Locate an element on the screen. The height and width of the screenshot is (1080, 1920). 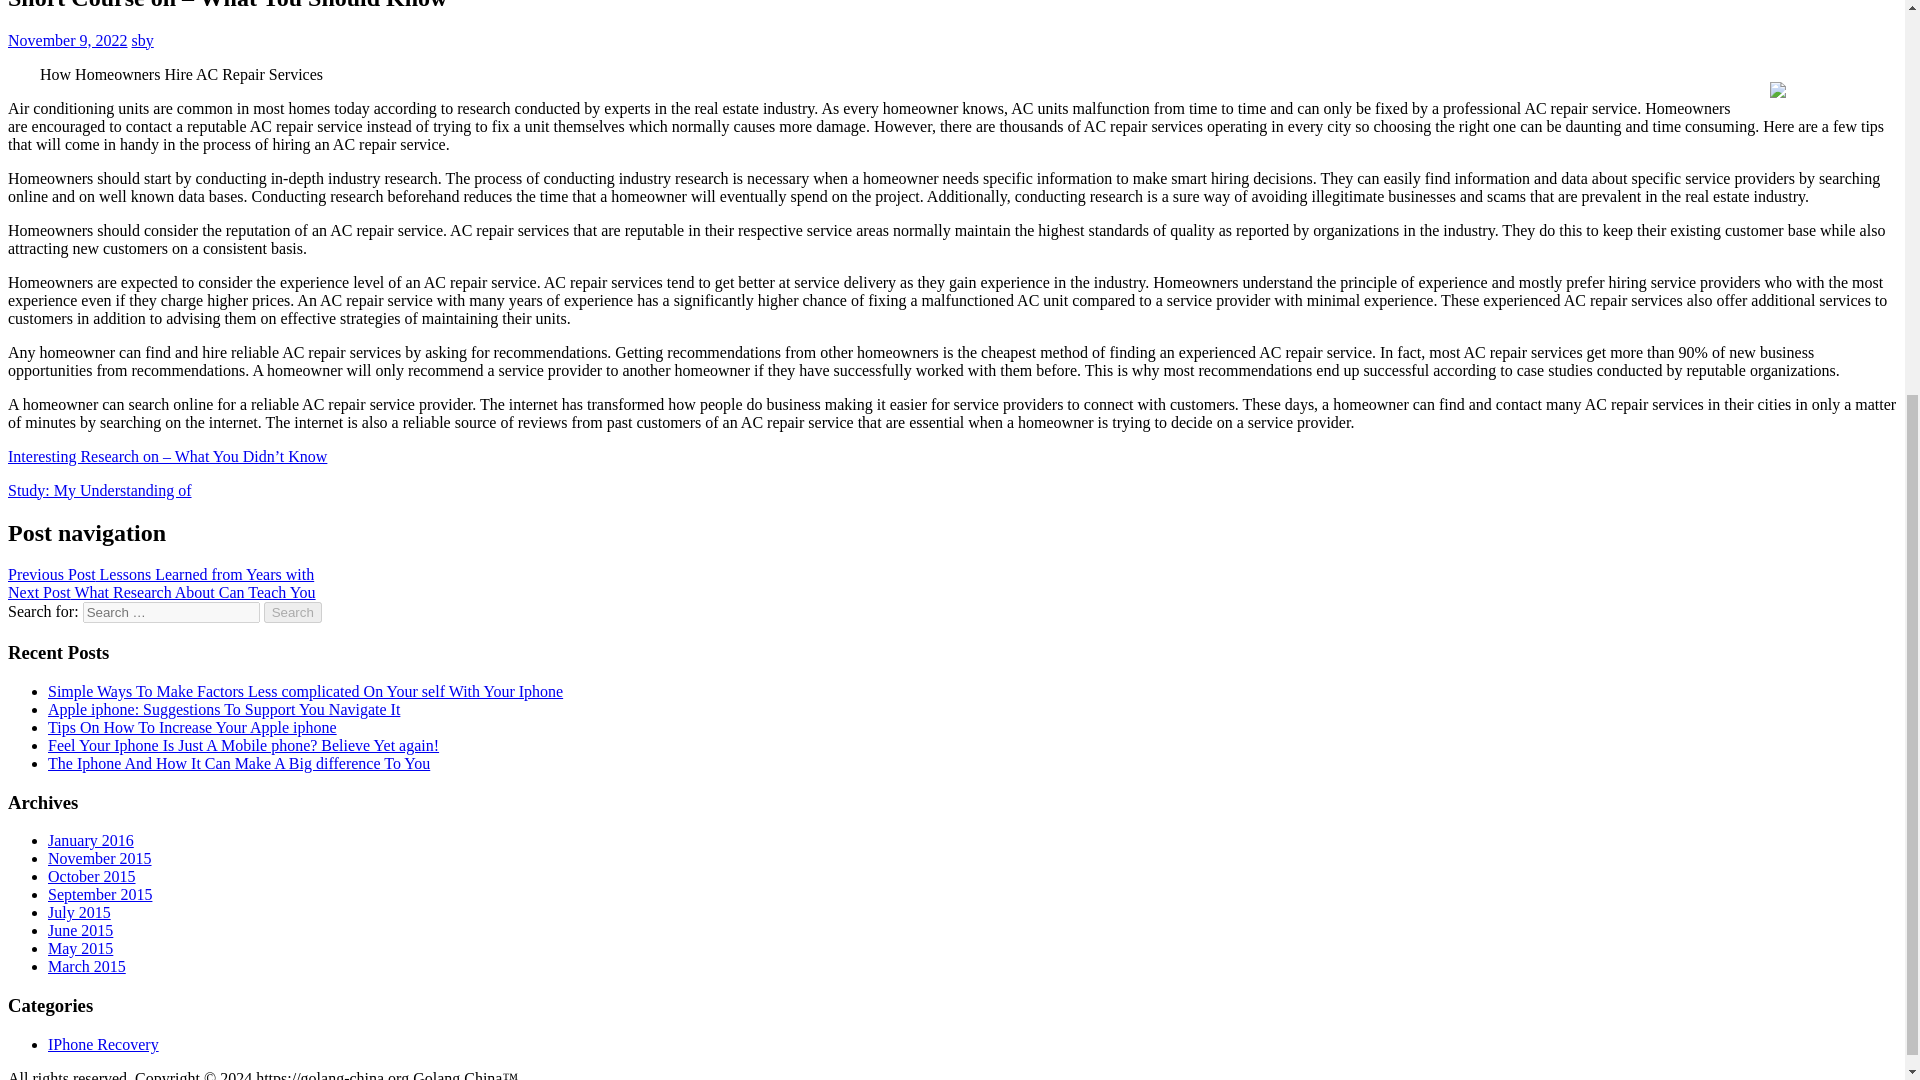
November 9, 2022 is located at coordinates (68, 40).